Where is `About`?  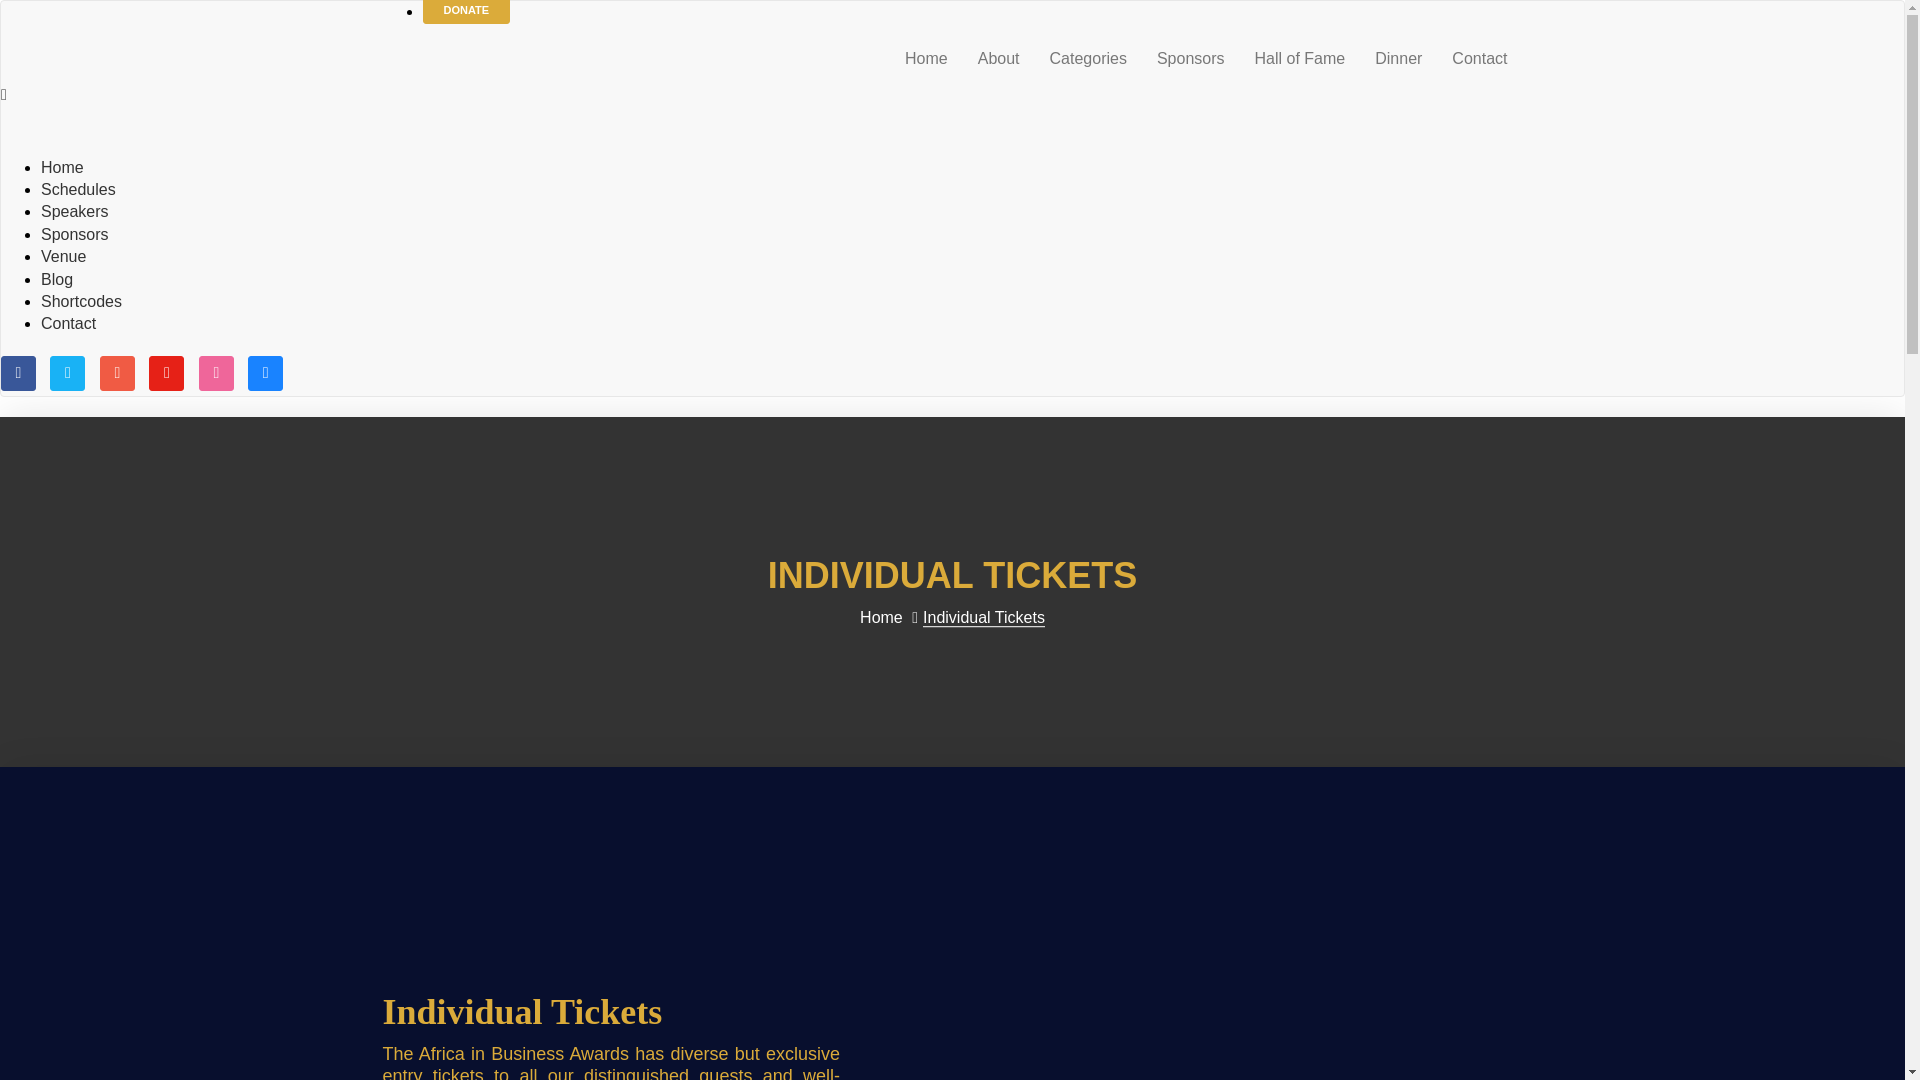 About is located at coordinates (998, 58).